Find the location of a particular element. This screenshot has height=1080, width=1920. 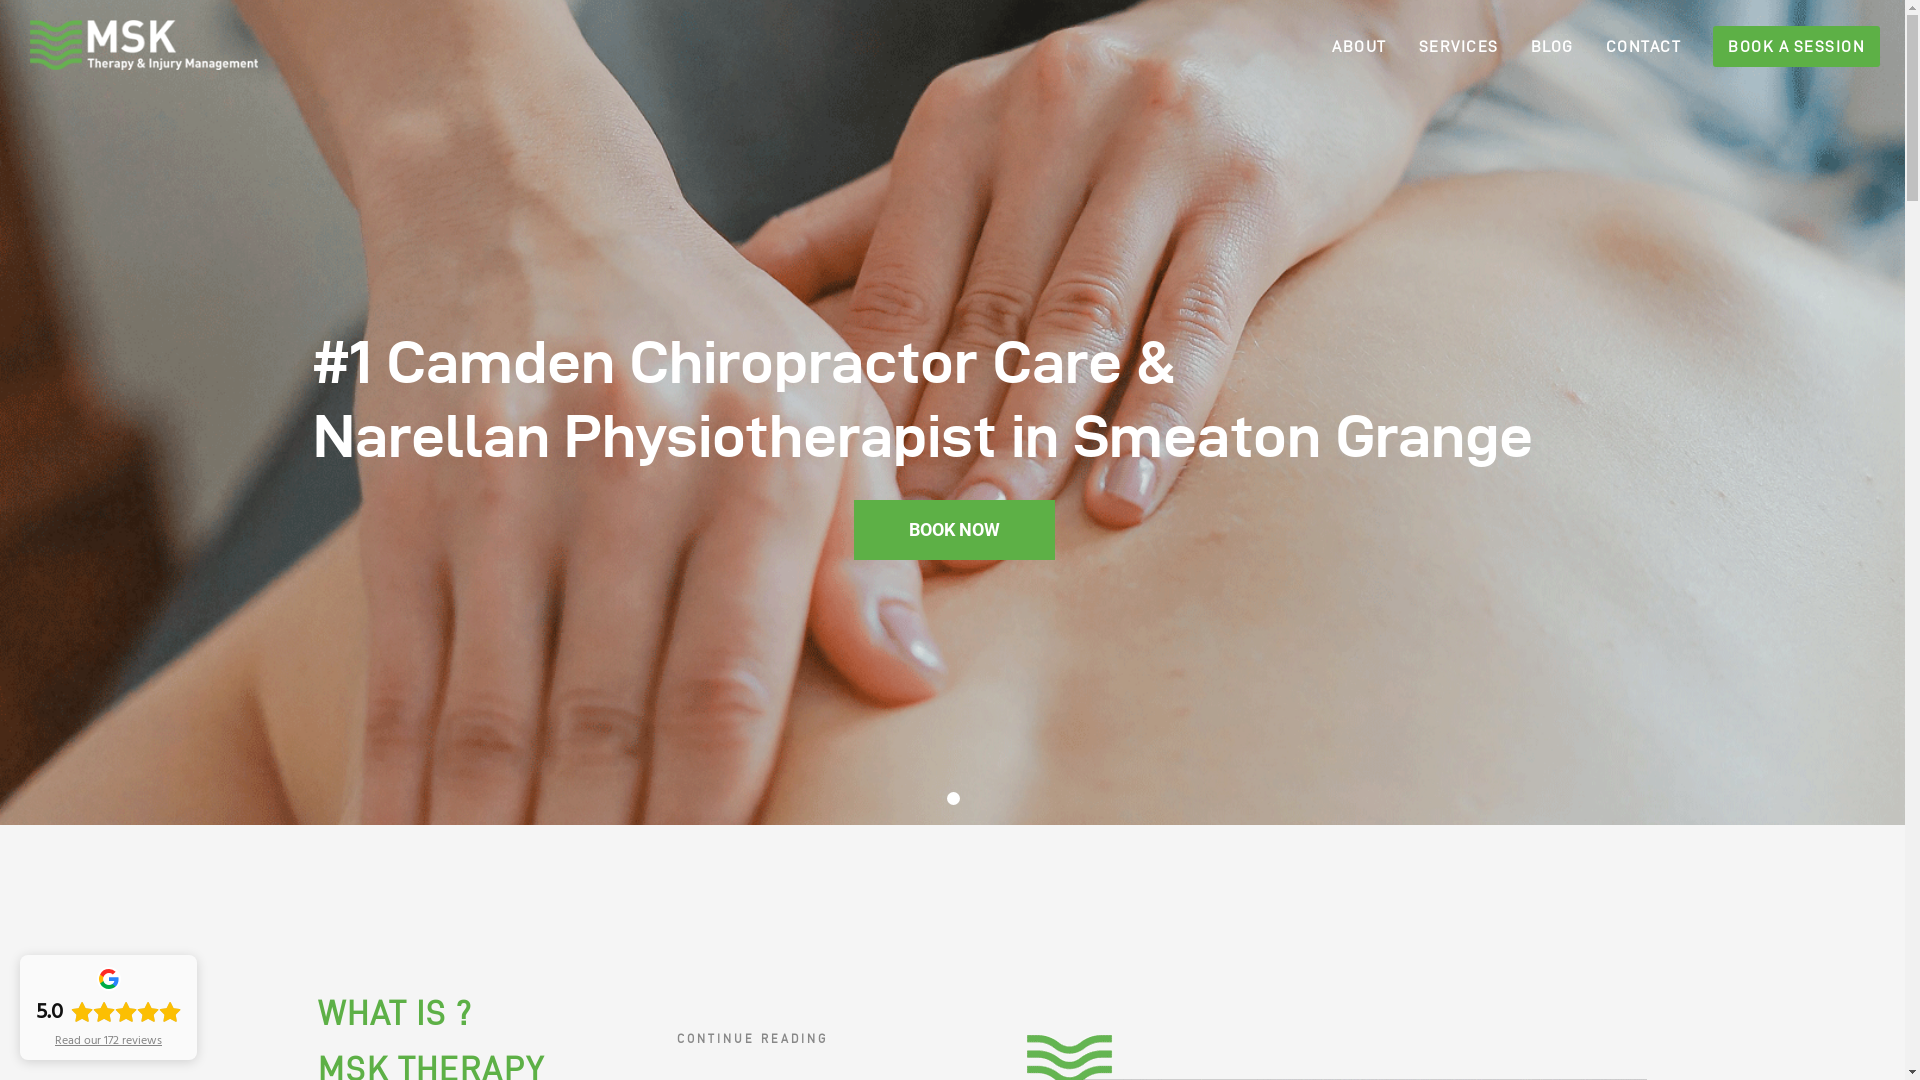

ABOUT is located at coordinates (1344, 45).